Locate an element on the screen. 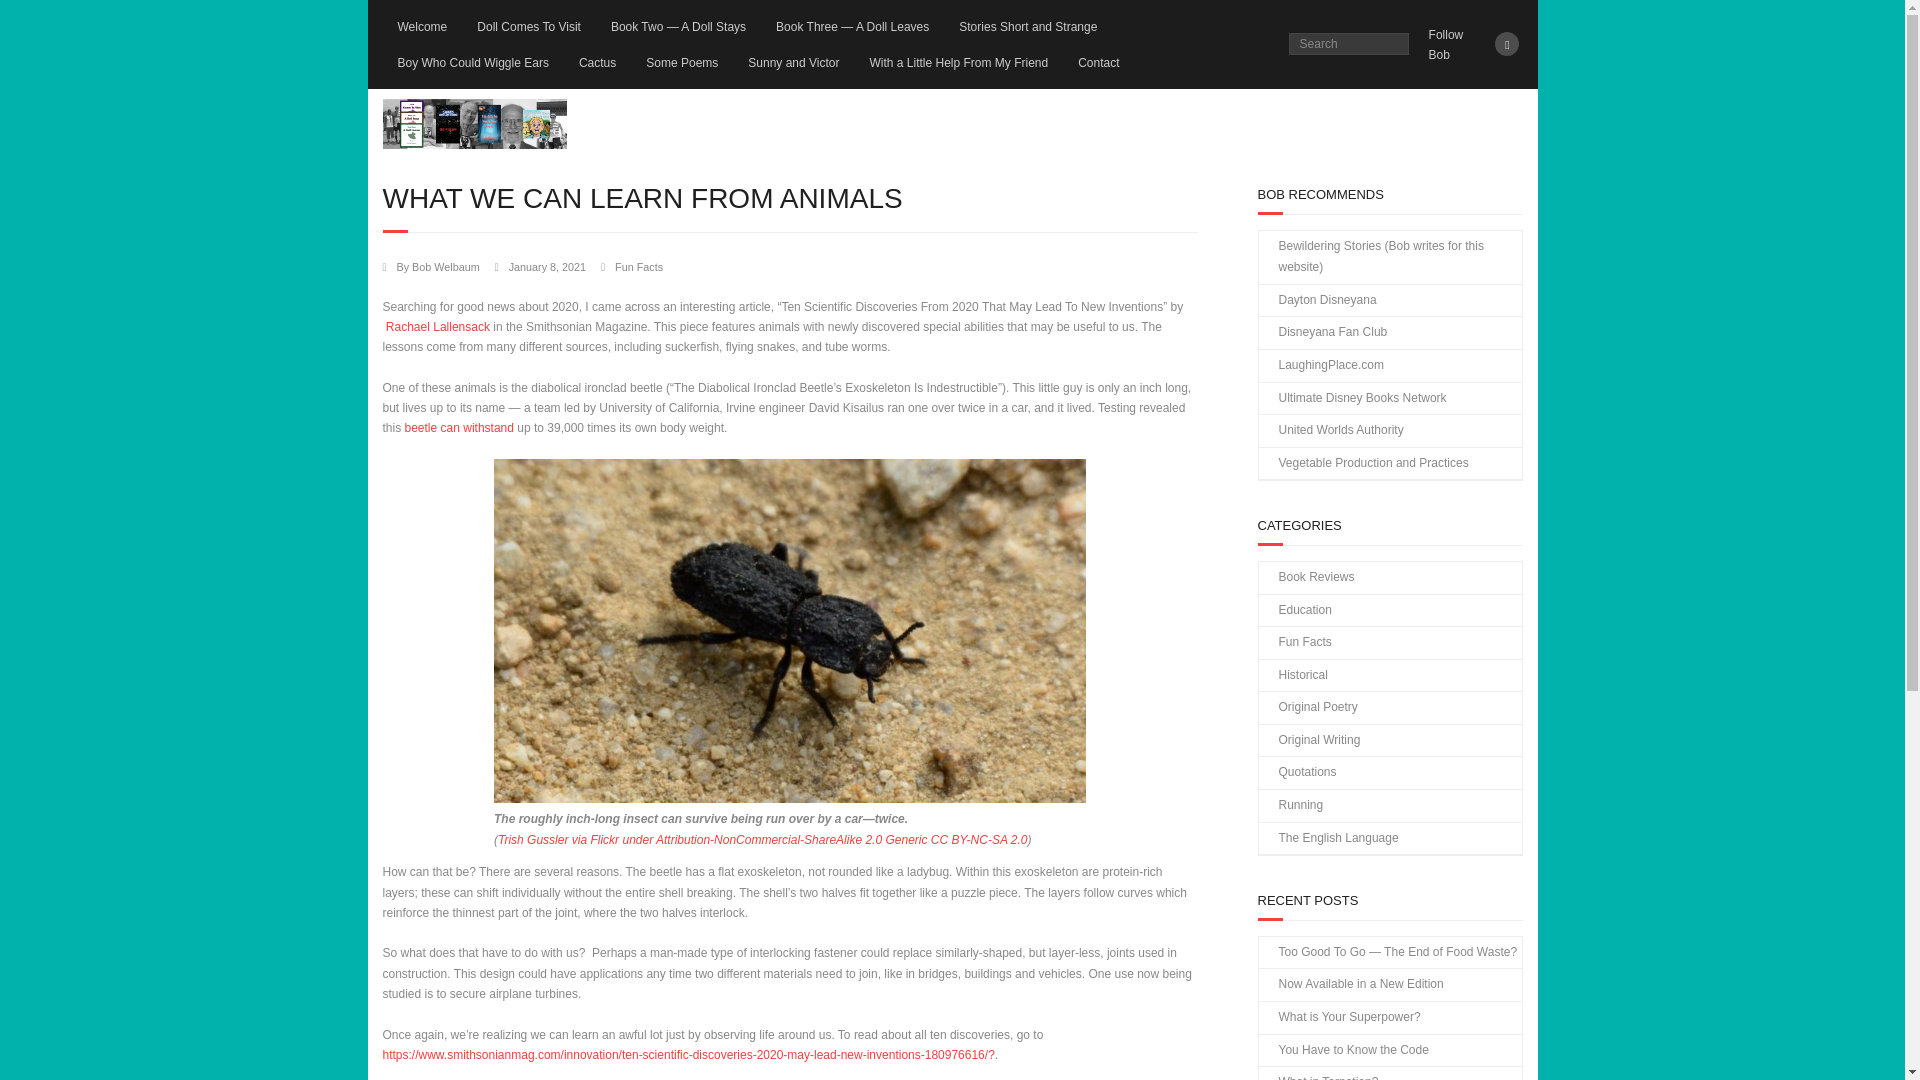  Sunny and Victor is located at coordinates (794, 62).